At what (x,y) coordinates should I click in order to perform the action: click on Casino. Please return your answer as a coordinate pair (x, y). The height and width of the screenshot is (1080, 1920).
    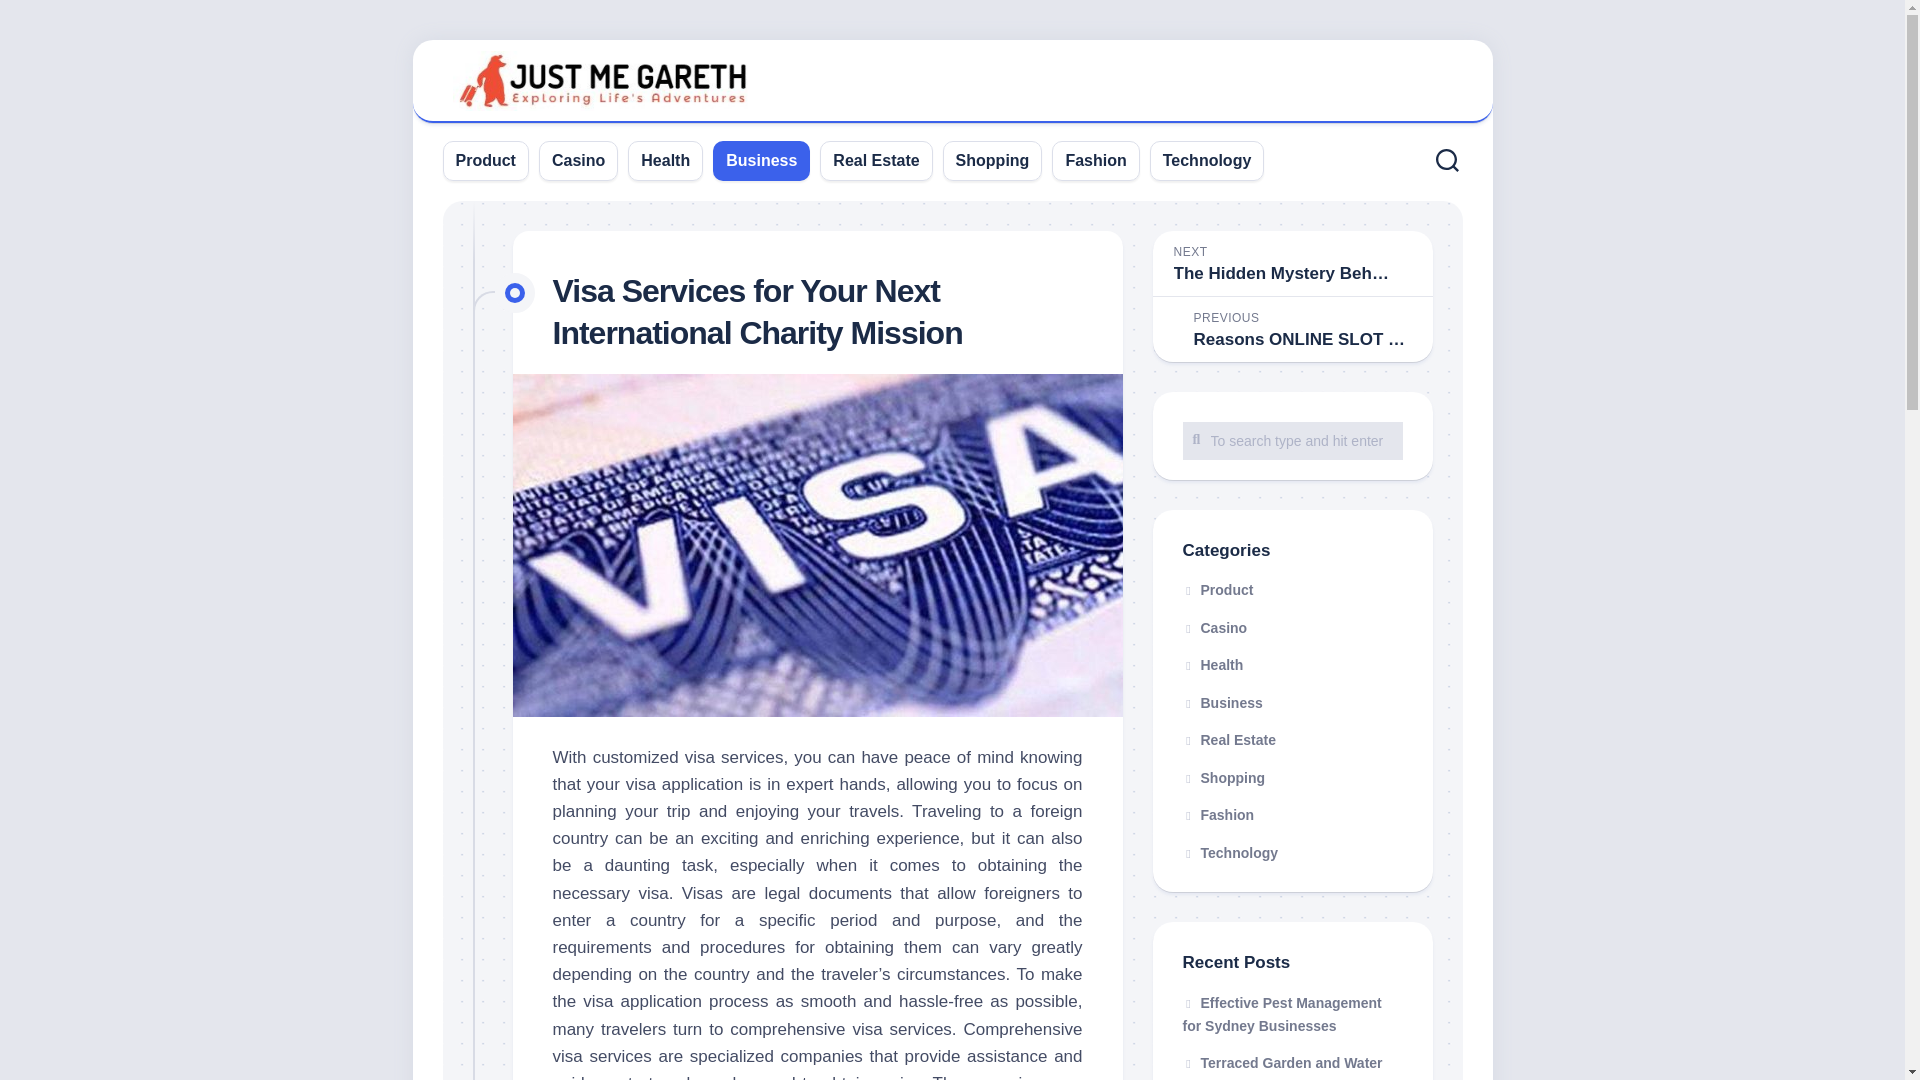
    Looking at the image, I should click on (992, 160).